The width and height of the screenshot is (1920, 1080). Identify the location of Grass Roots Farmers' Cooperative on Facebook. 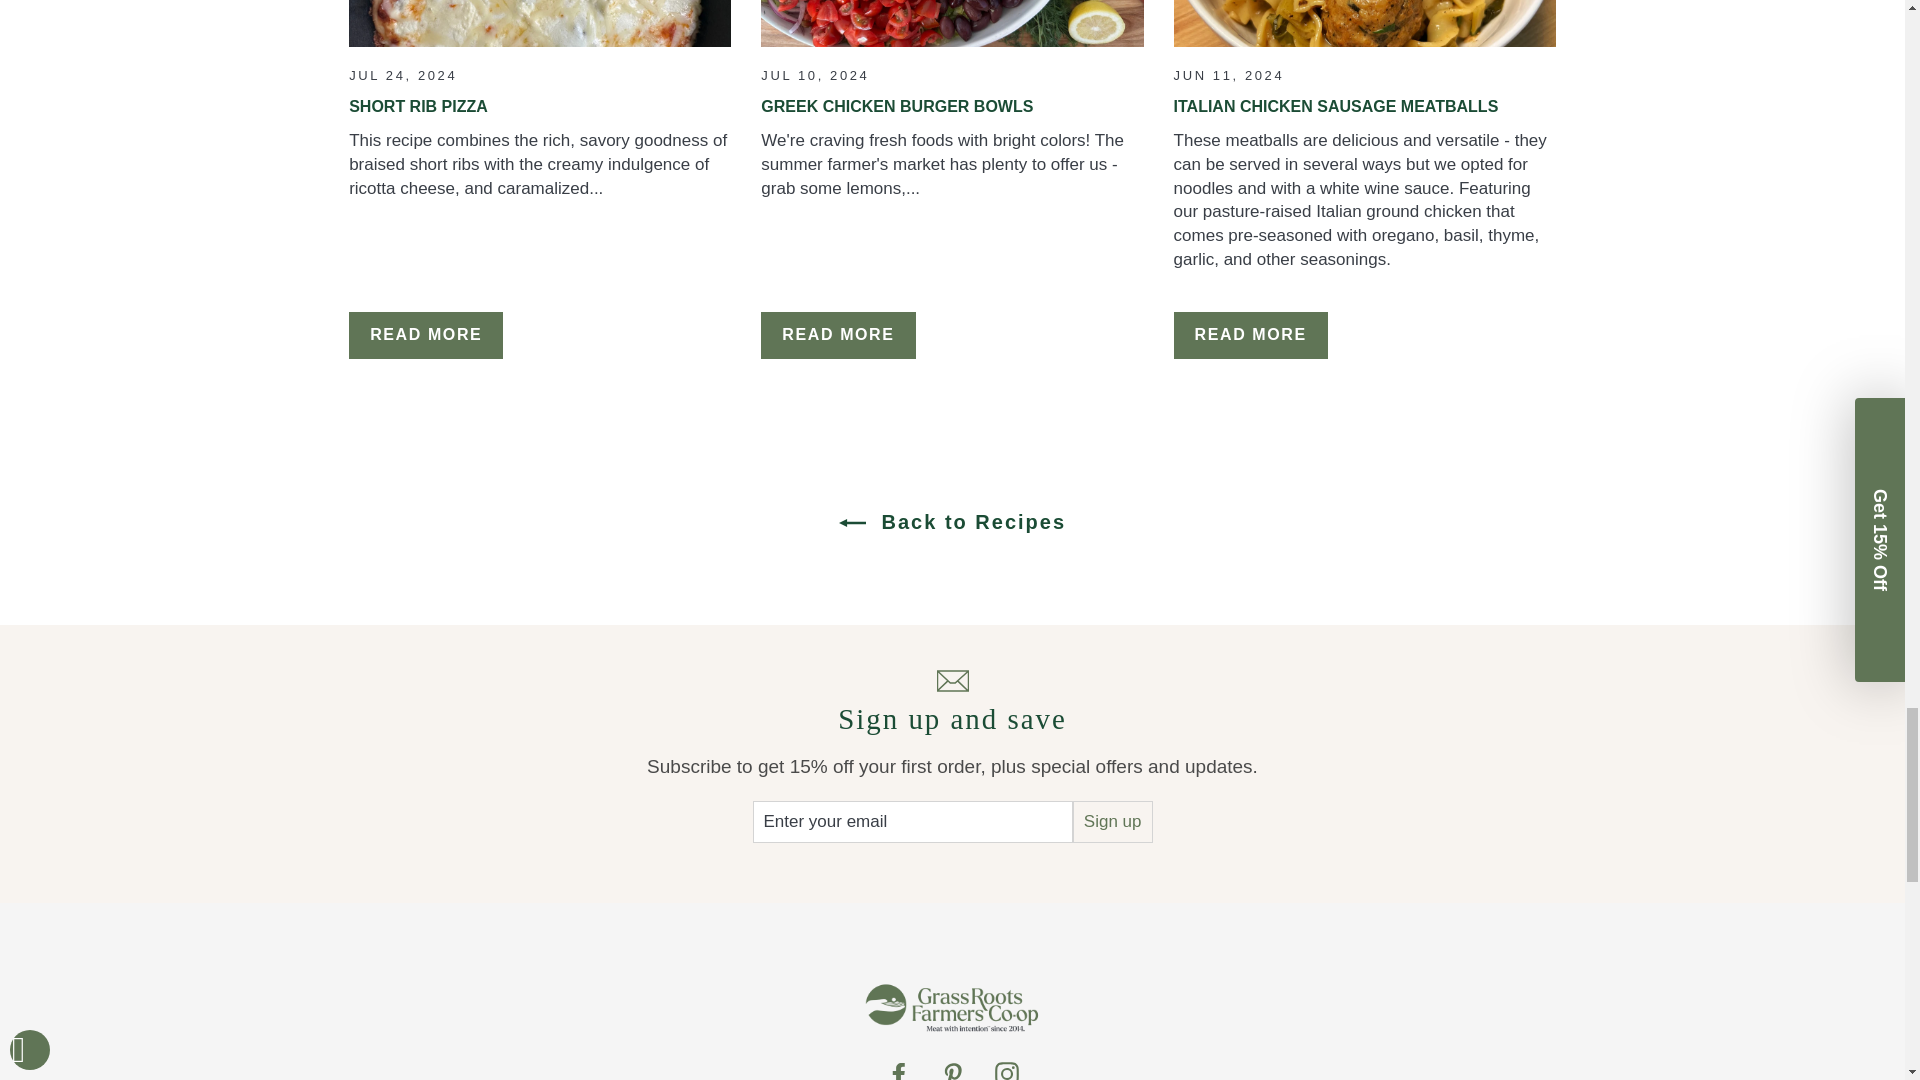
(898, 1070).